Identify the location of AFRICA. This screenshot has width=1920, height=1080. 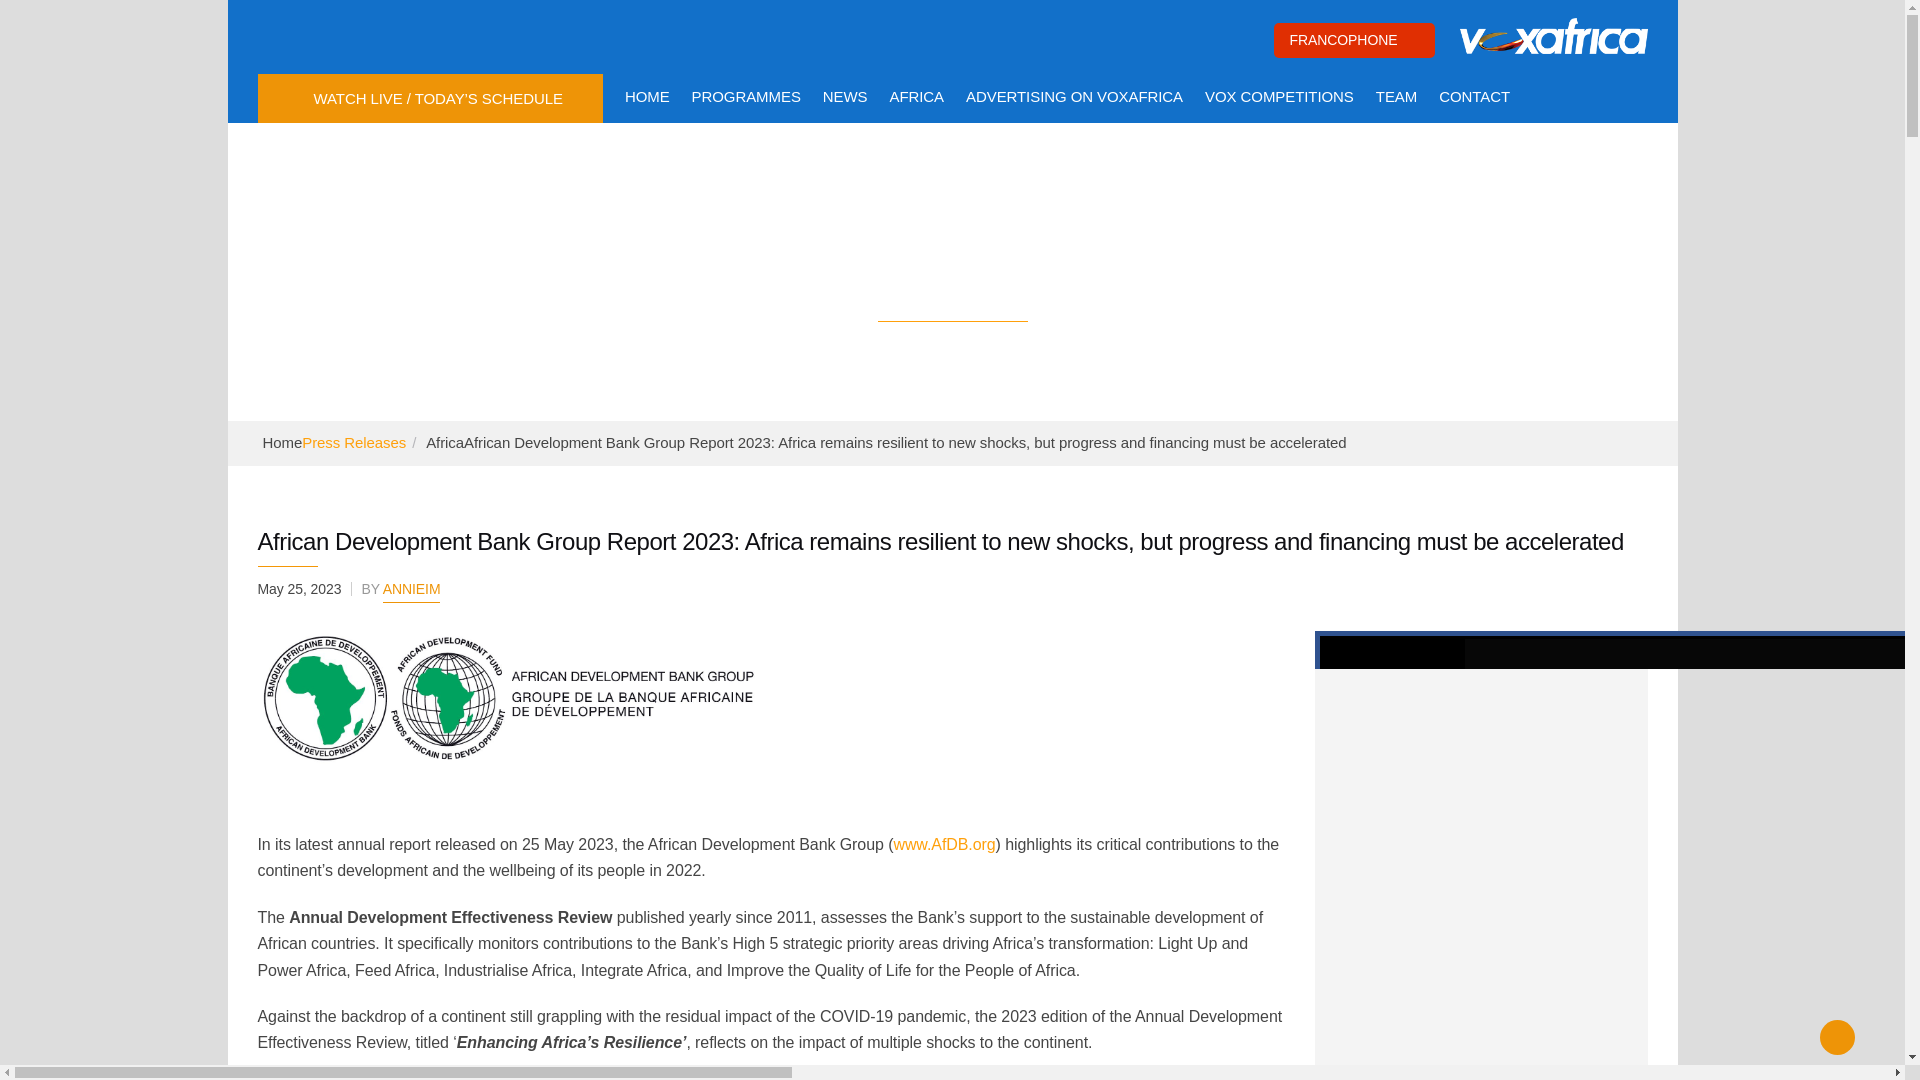
(917, 96).